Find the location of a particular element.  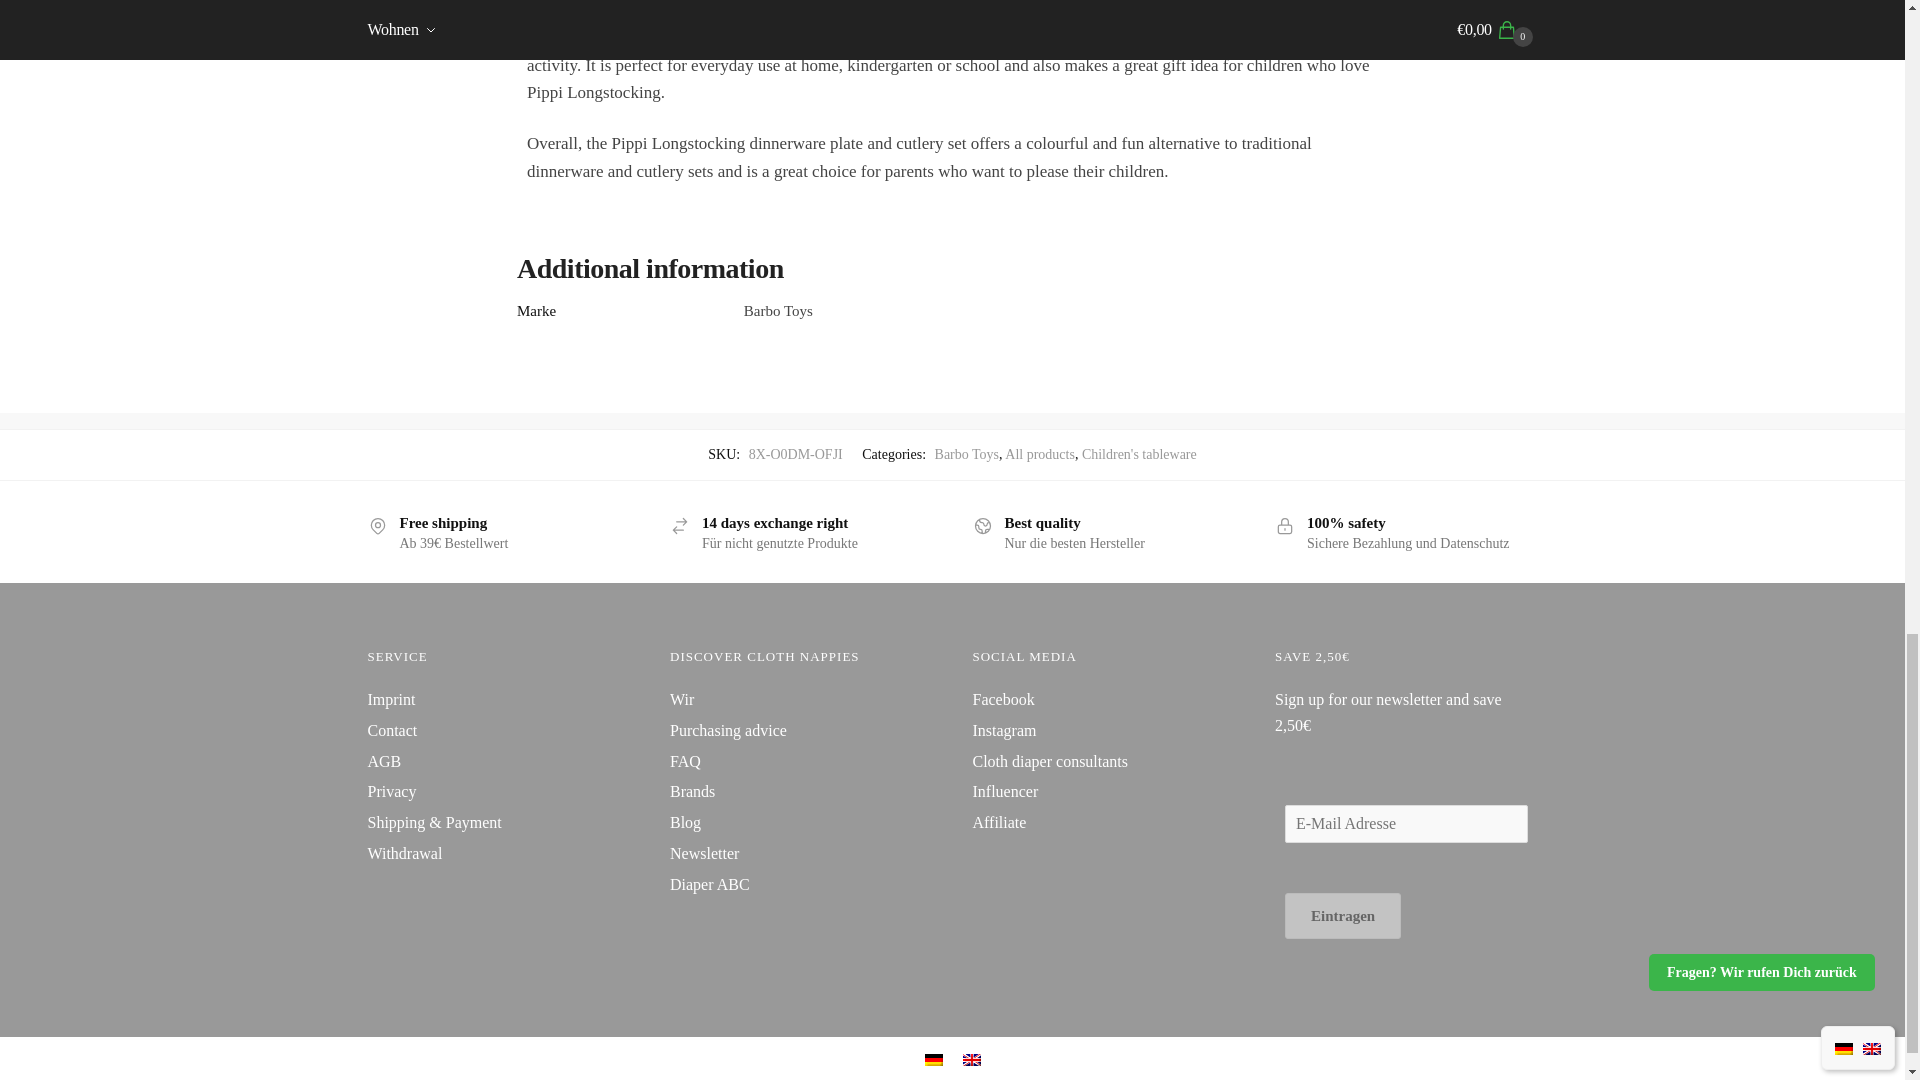

Withdrawal is located at coordinates (406, 852).